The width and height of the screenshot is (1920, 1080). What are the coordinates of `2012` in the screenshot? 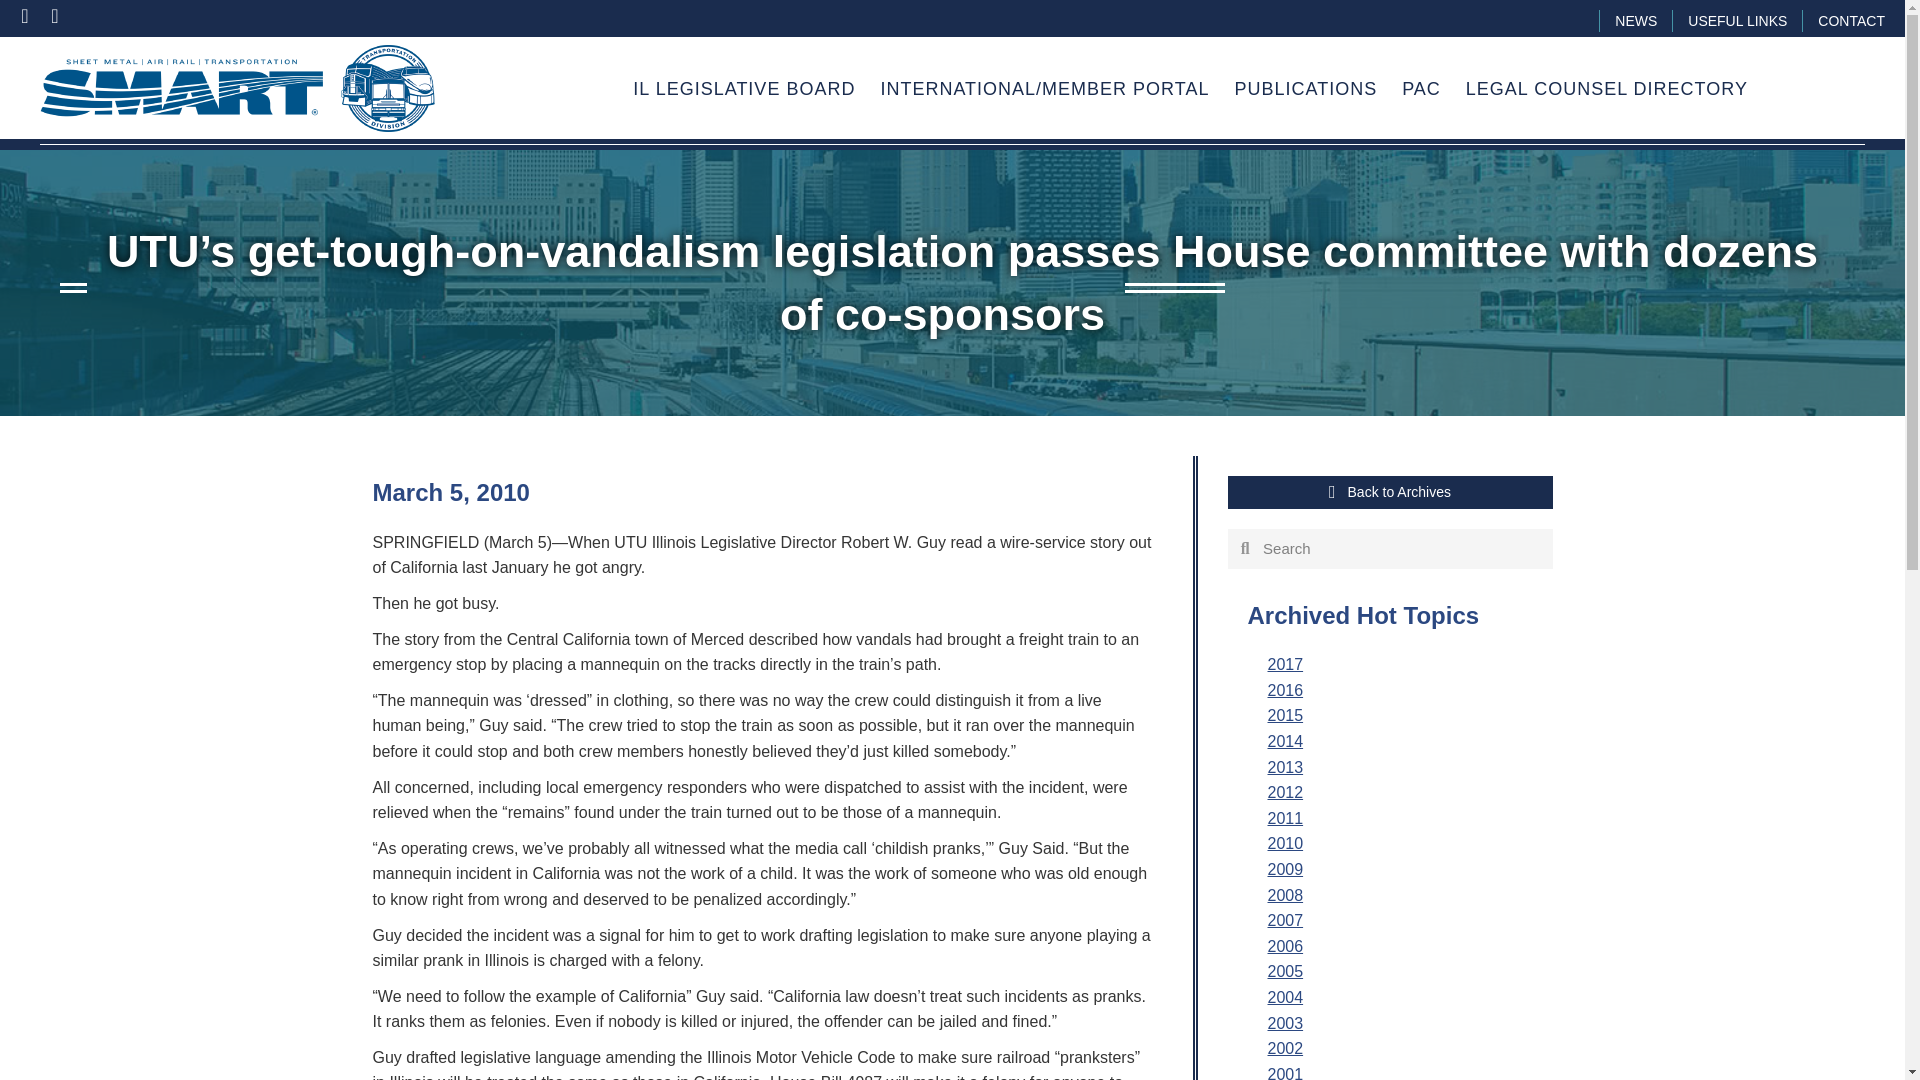 It's located at (1285, 792).